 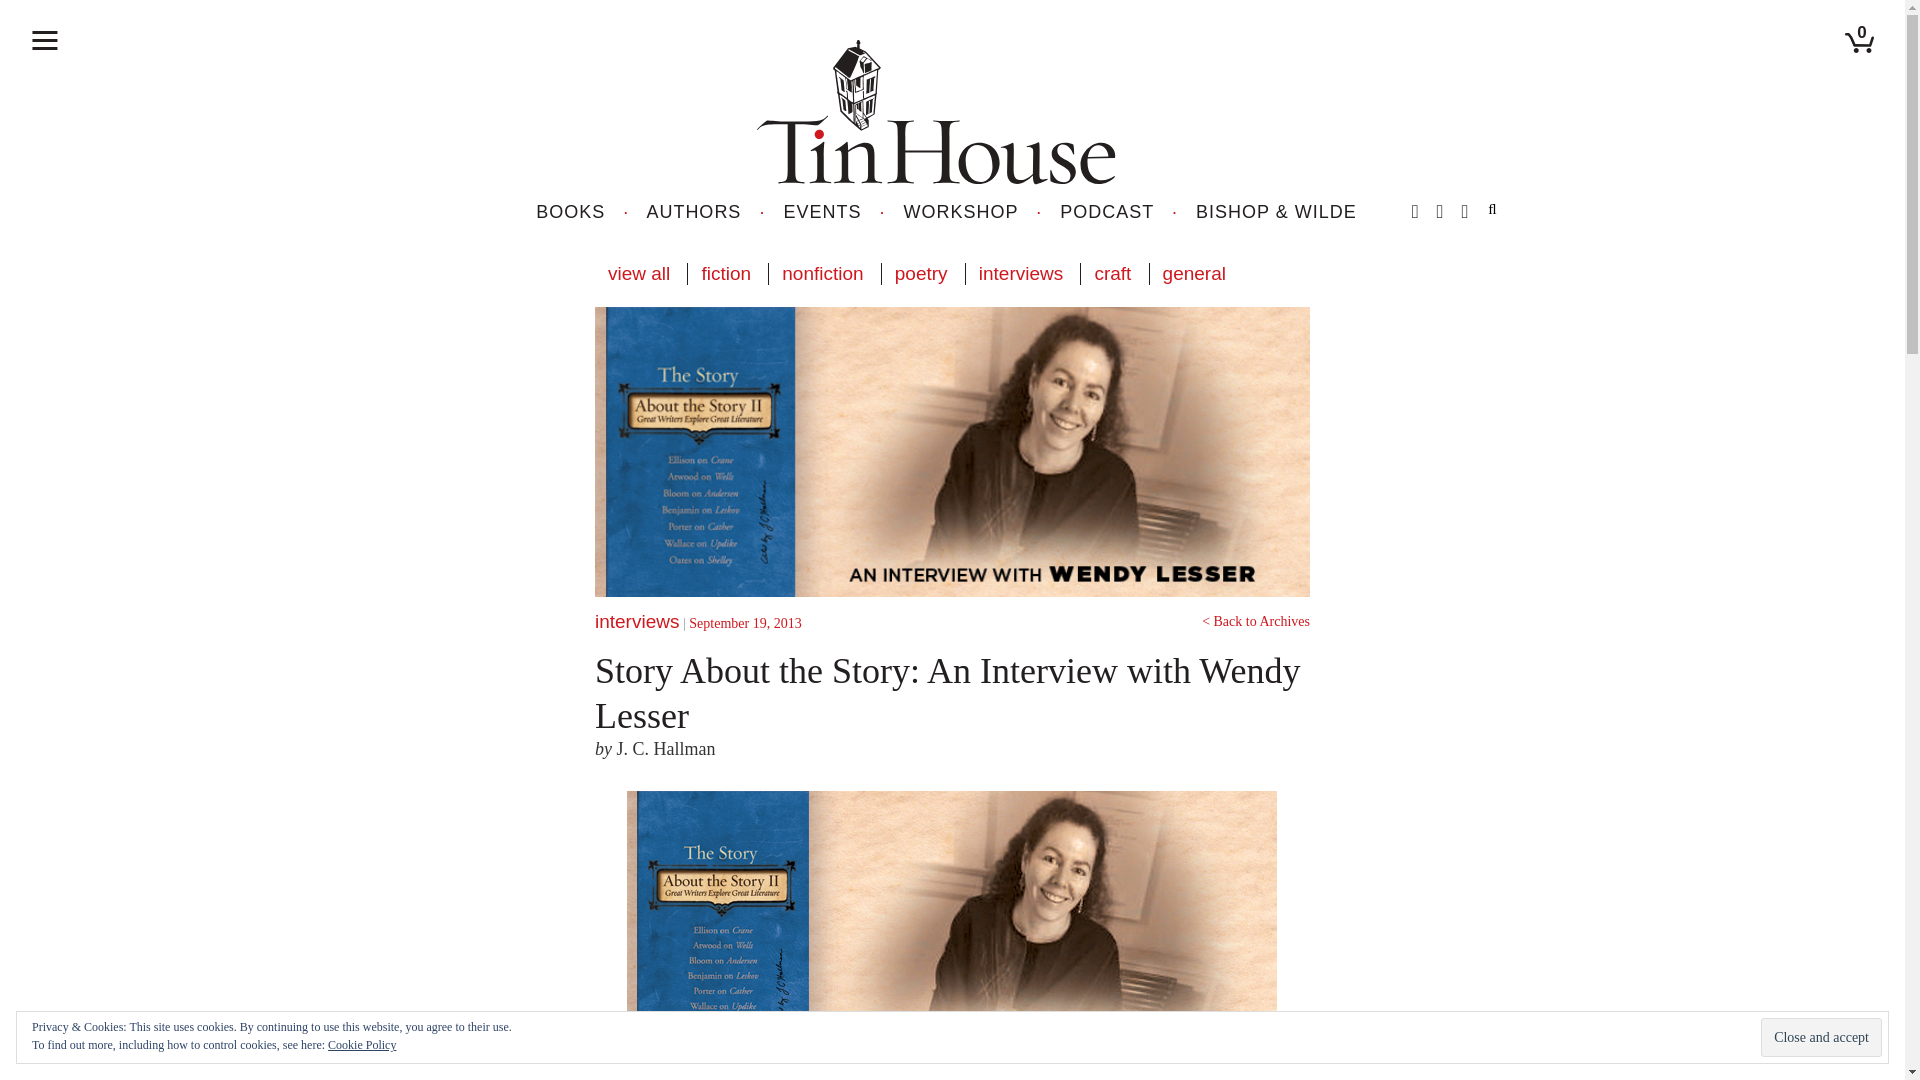 I want to click on Close and accept, so click(x=1820, y=1038).